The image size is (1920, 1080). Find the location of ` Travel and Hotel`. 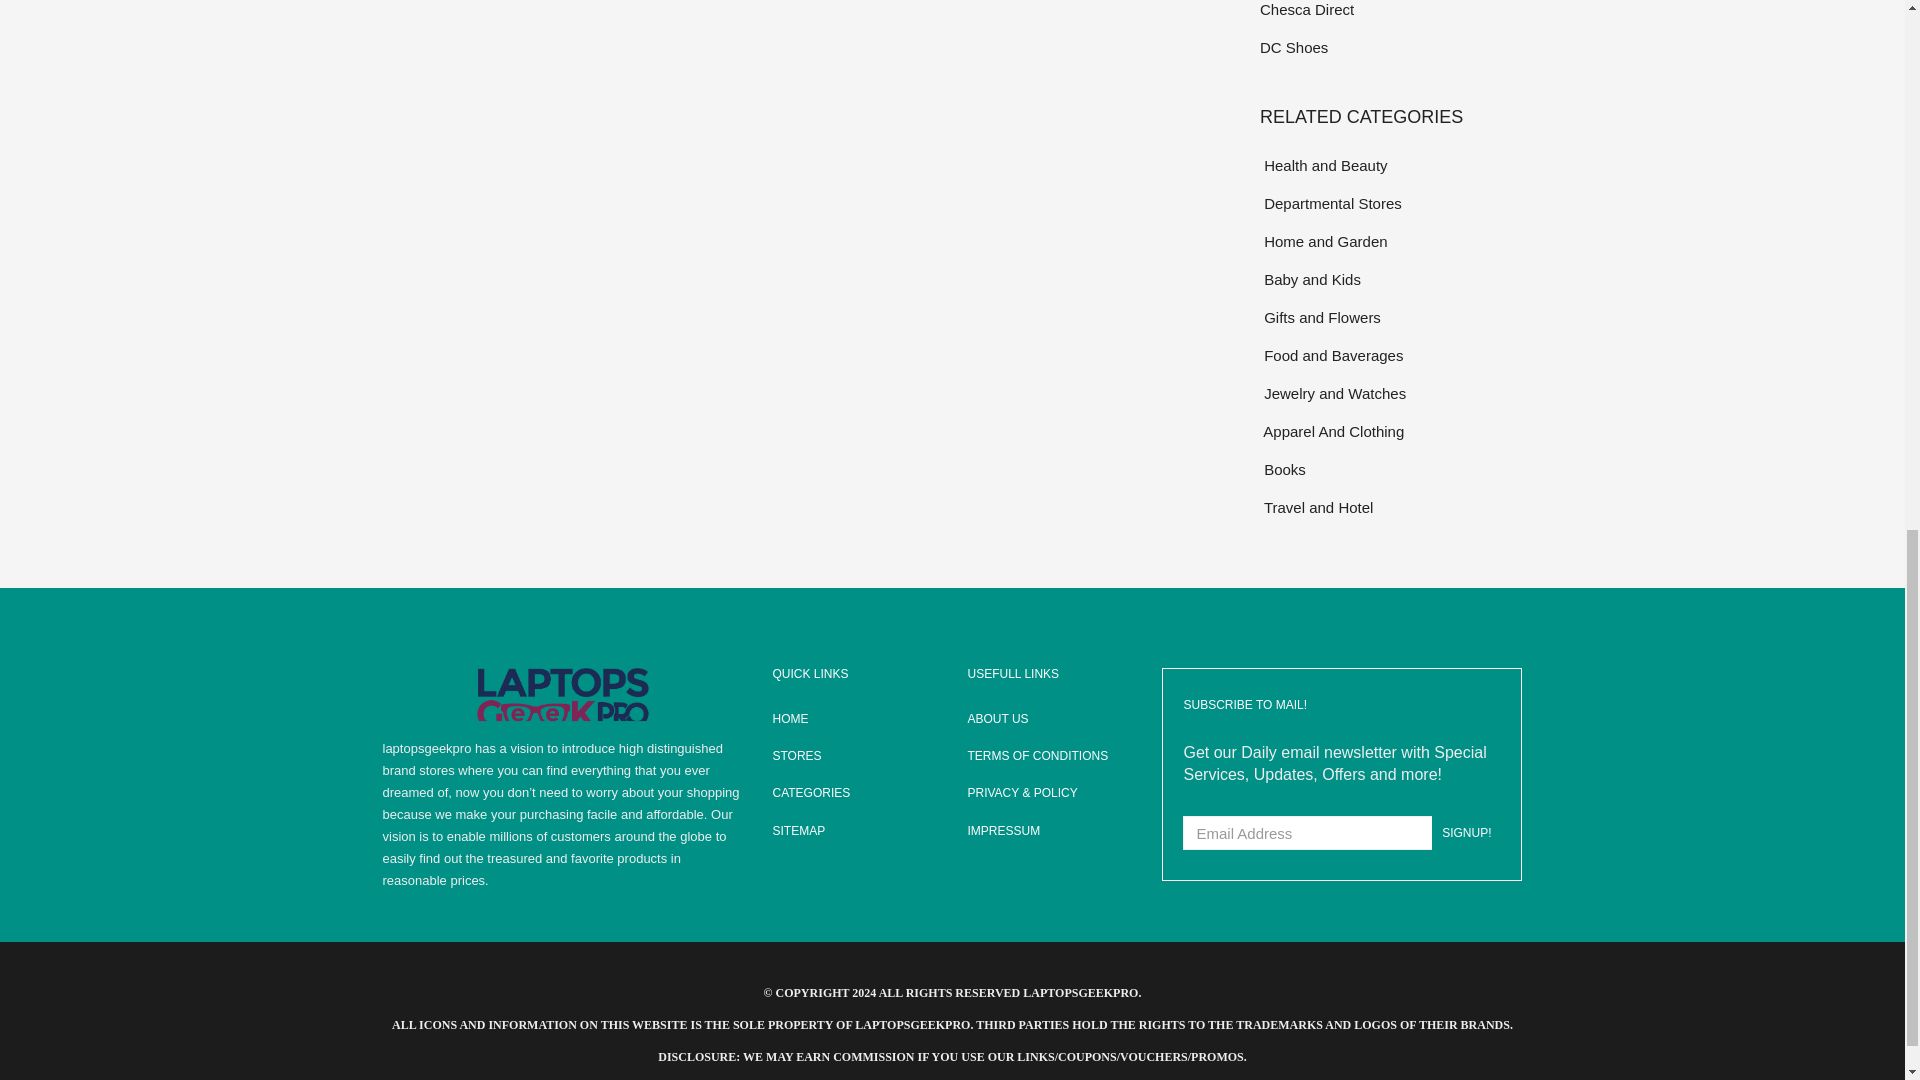

 Travel and Hotel is located at coordinates (1390, 506).